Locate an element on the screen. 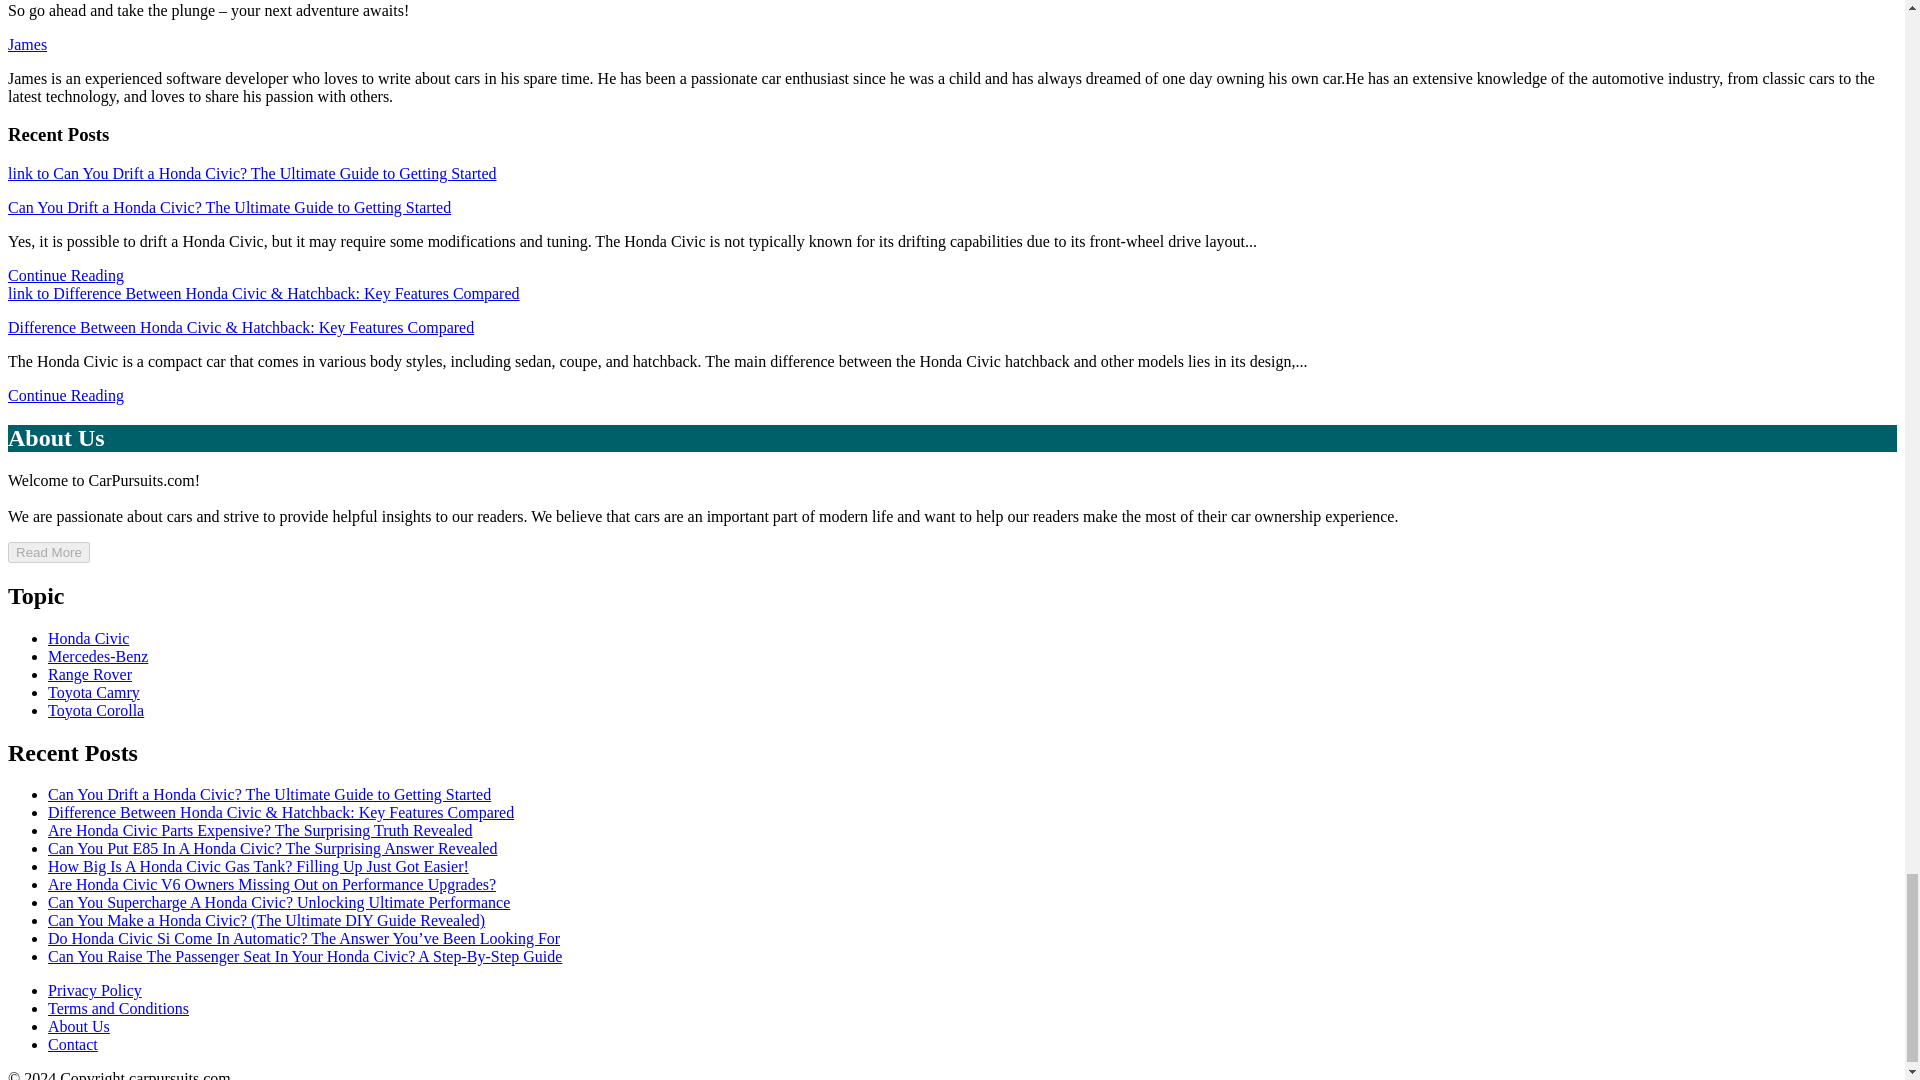 The width and height of the screenshot is (1920, 1080). Honda Civic is located at coordinates (88, 638).